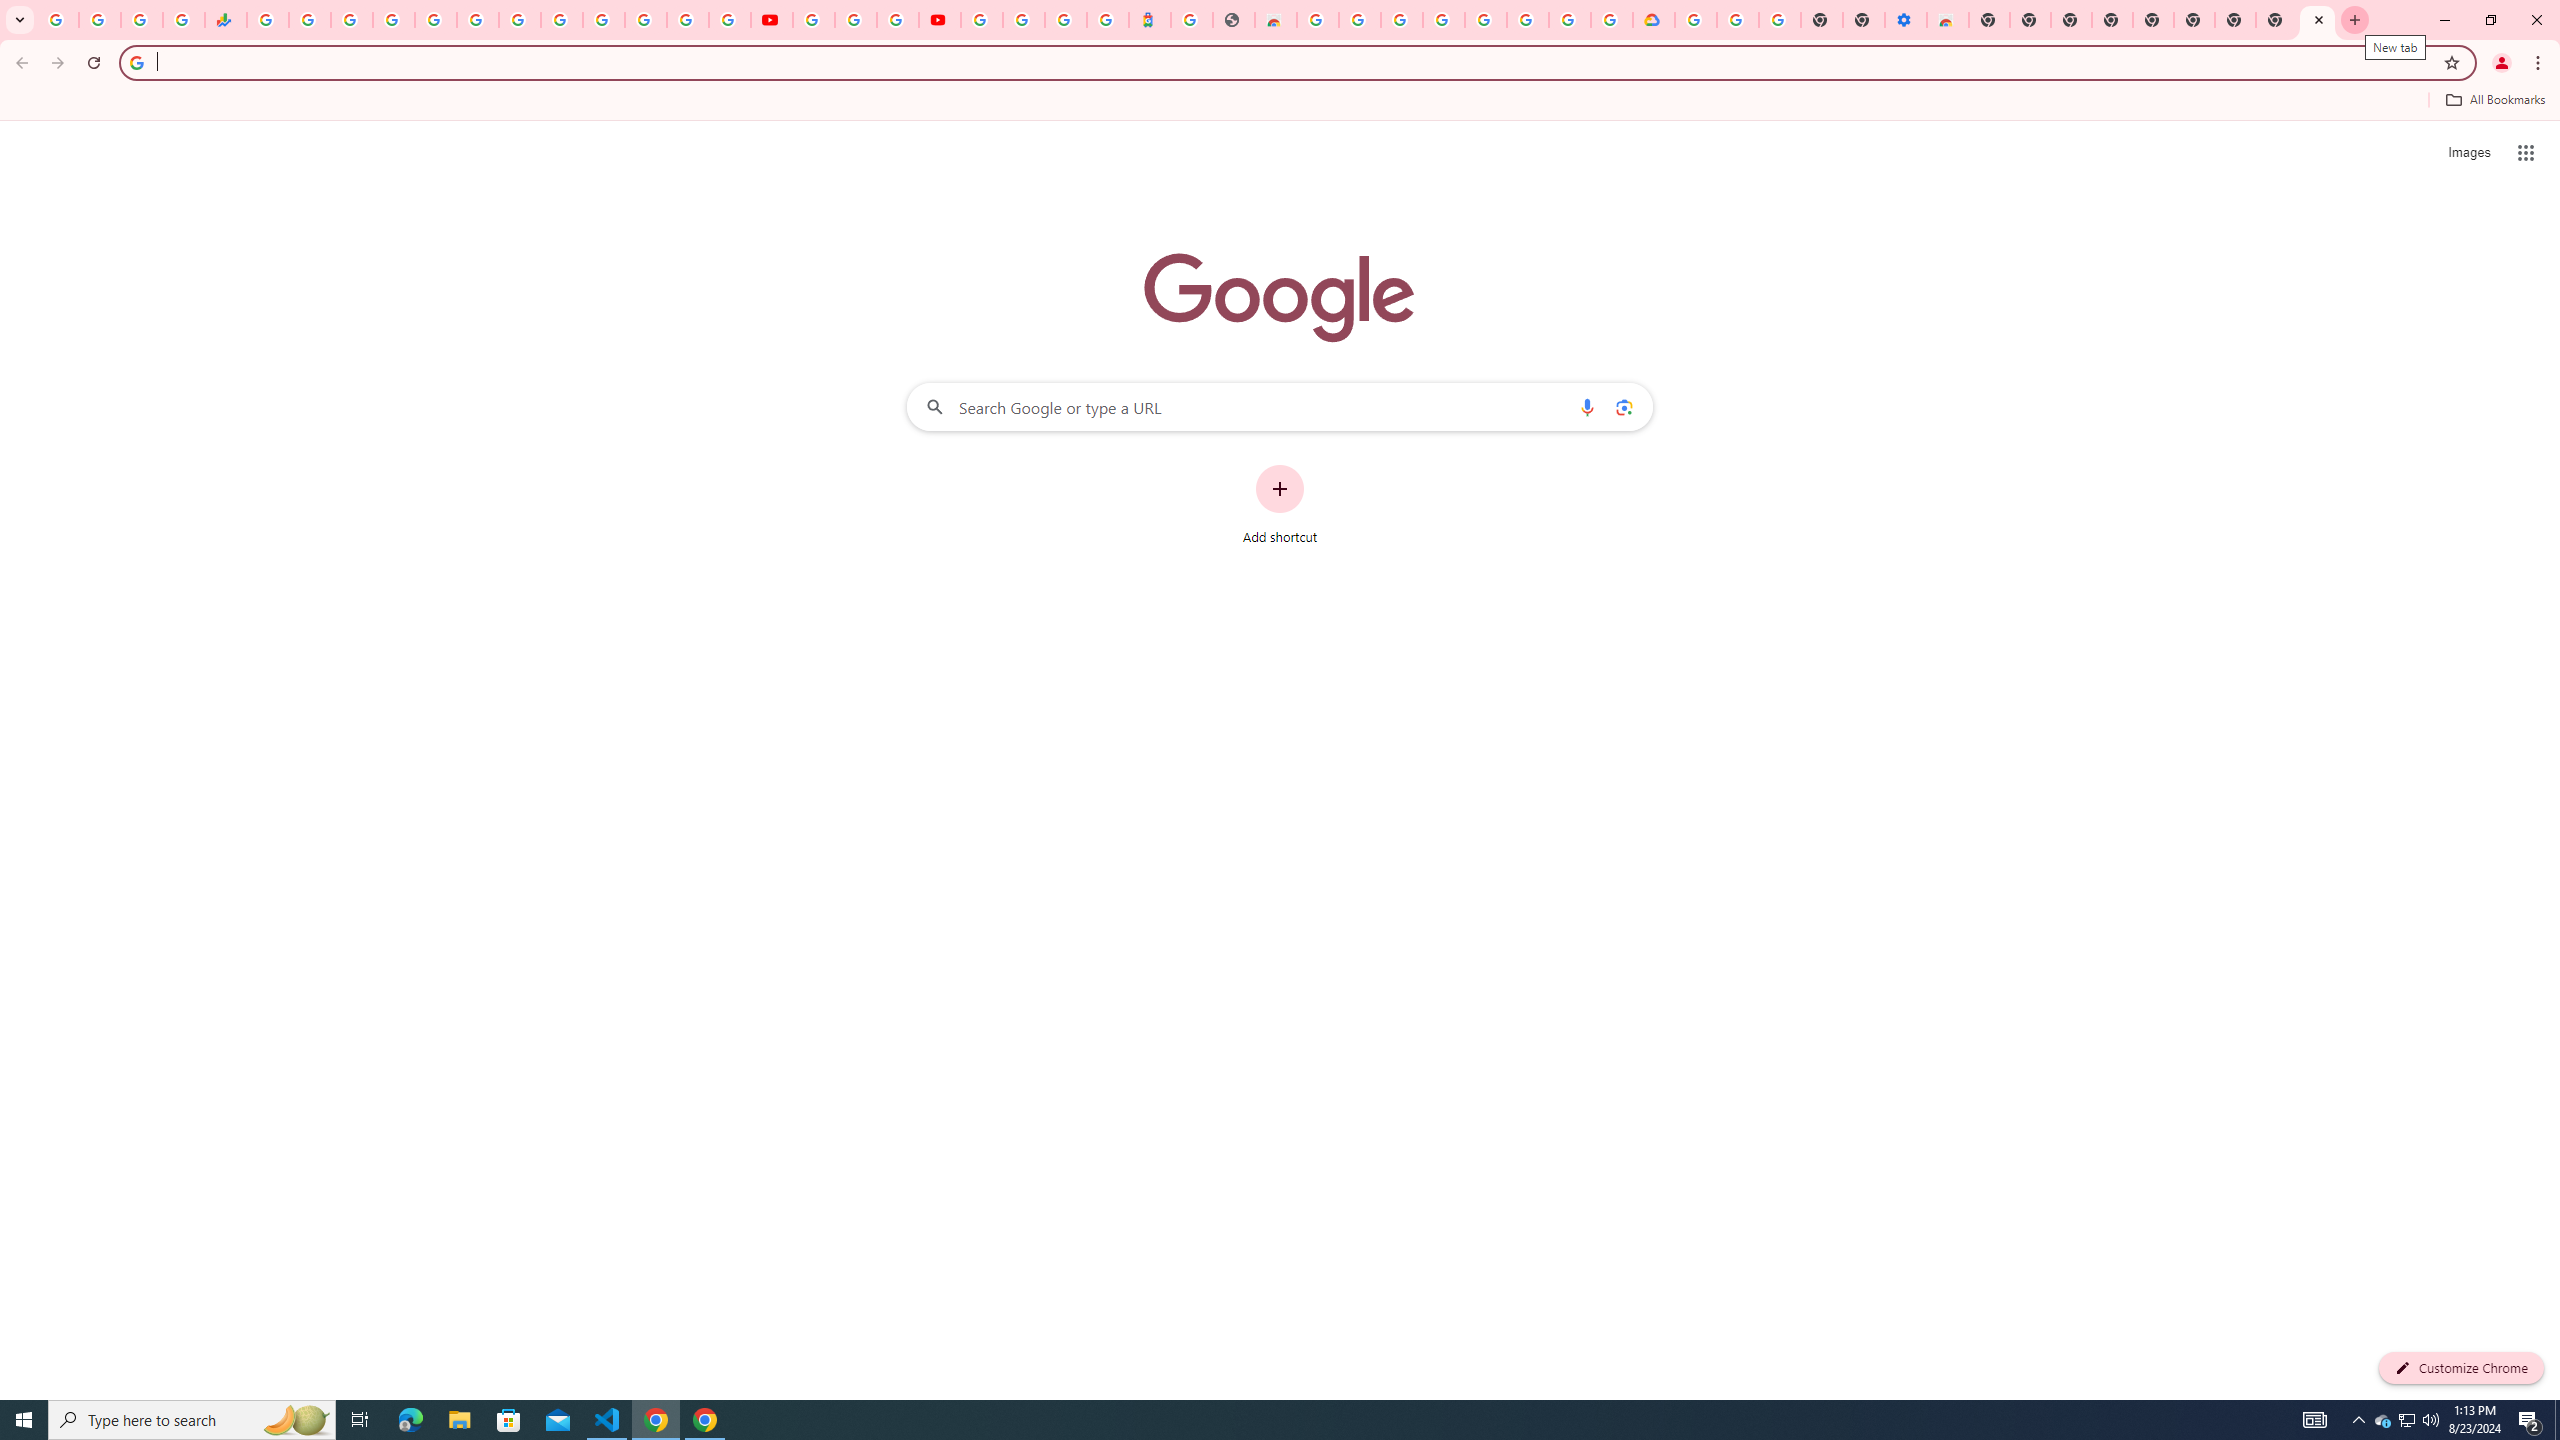  I want to click on Sign in - Google Accounts, so click(604, 20).